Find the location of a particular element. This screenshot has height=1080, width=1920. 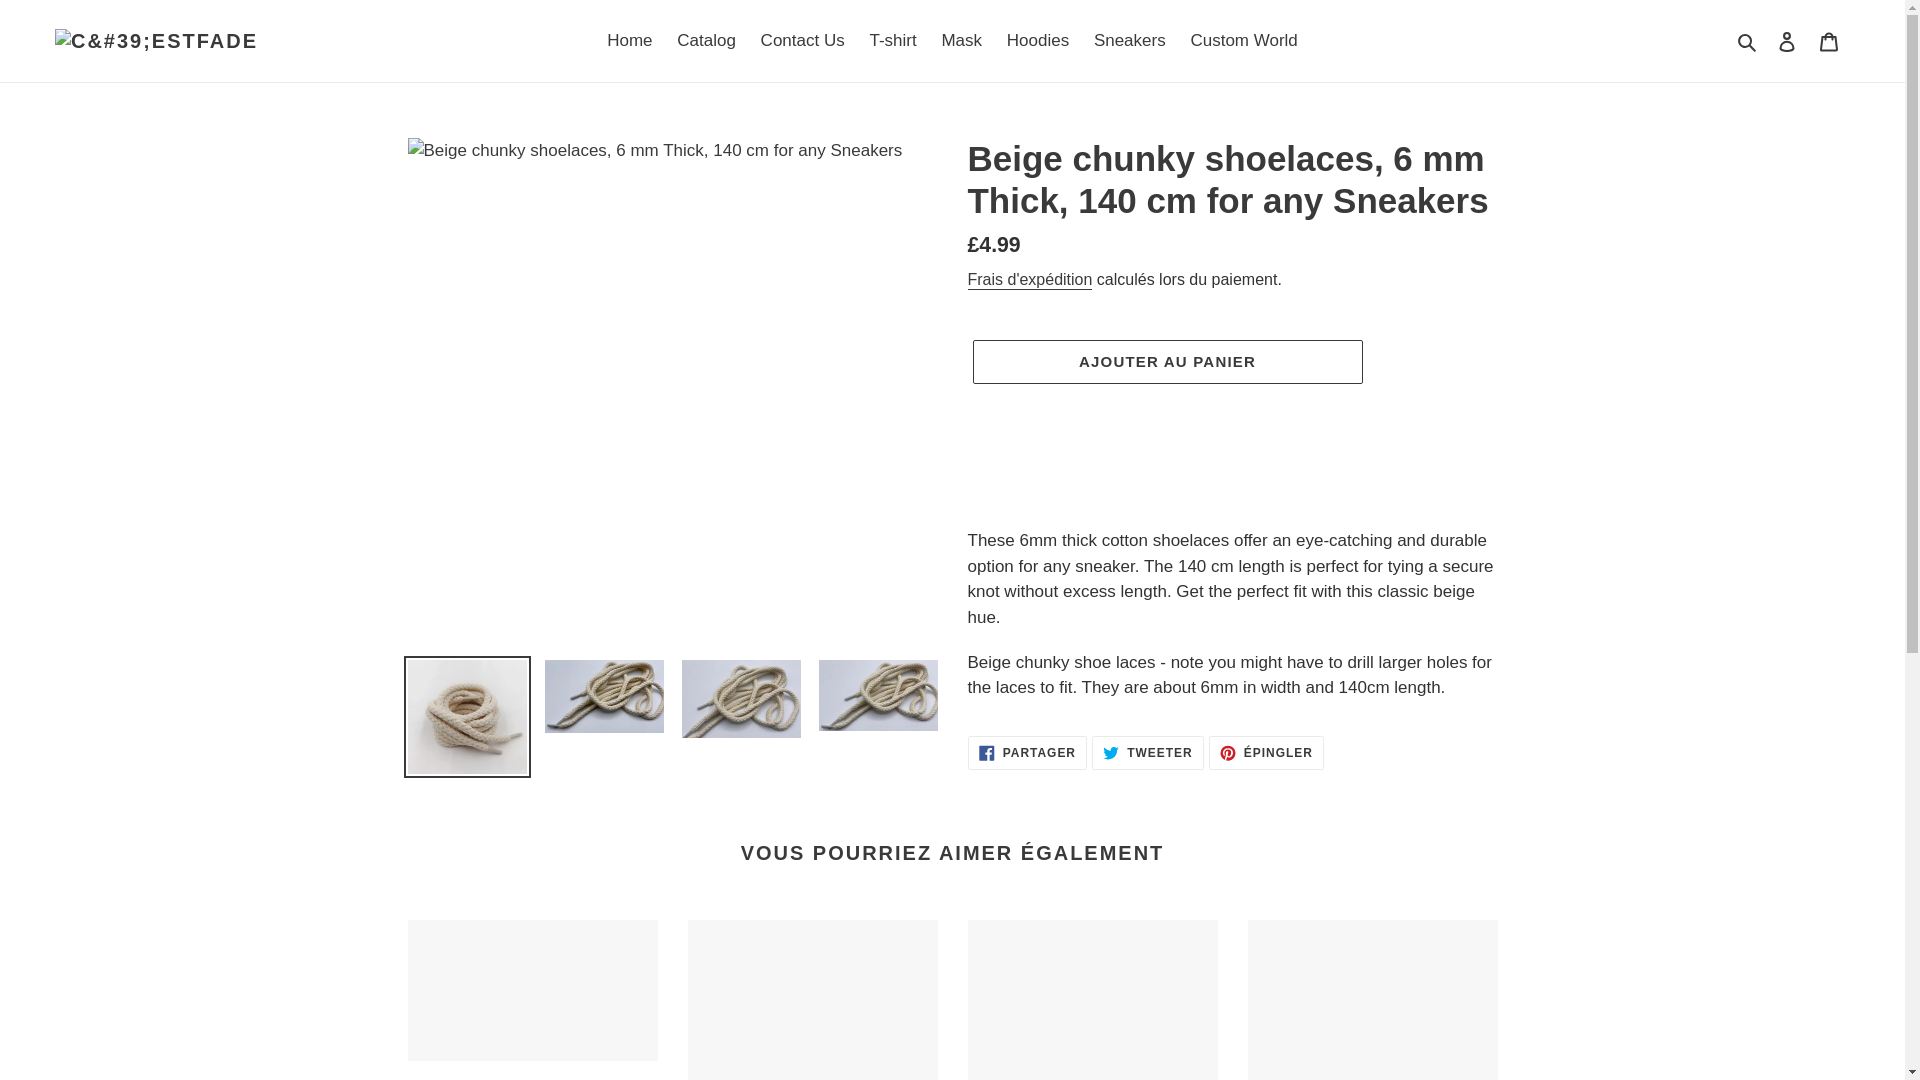

Mask is located at coordinates (1829, 40).